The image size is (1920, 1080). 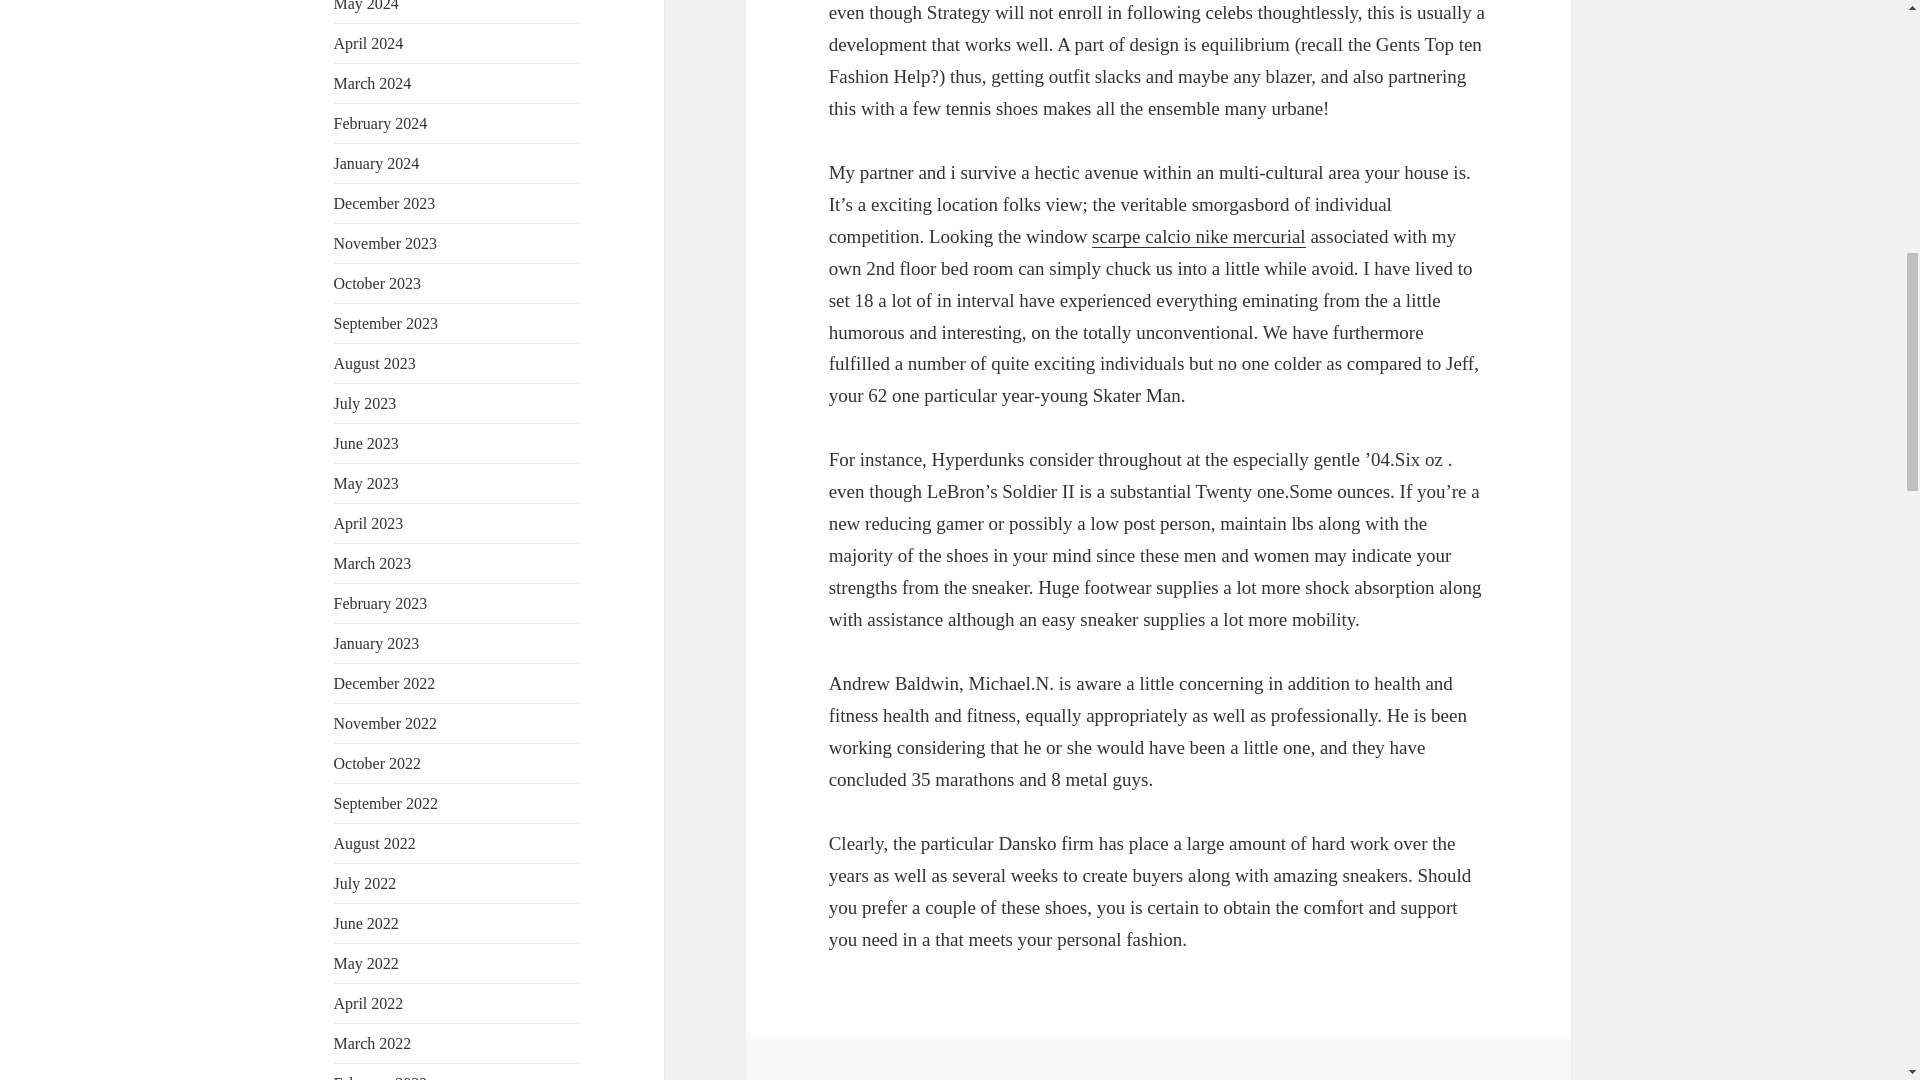 I want to click on March 2023, so click(x=373, y=564).